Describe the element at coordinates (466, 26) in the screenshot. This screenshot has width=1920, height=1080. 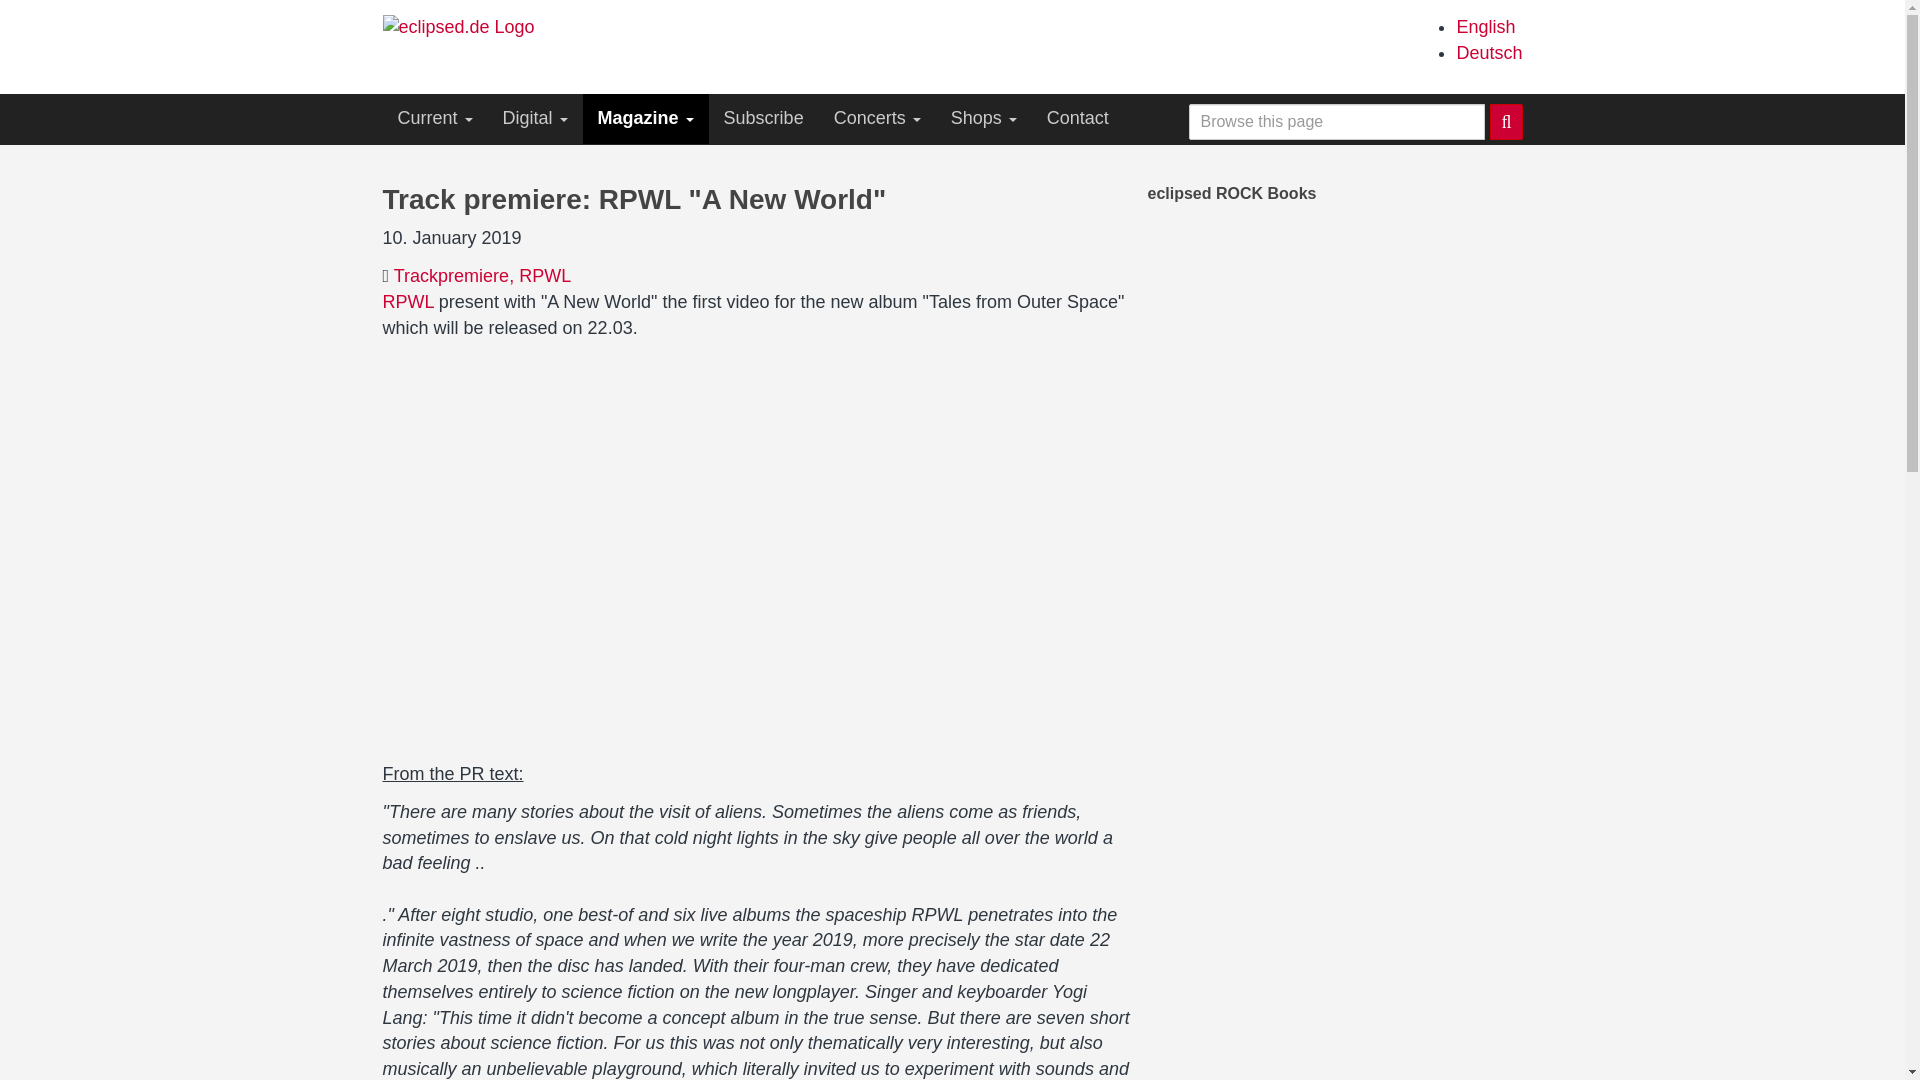
I see `Home` at that location.